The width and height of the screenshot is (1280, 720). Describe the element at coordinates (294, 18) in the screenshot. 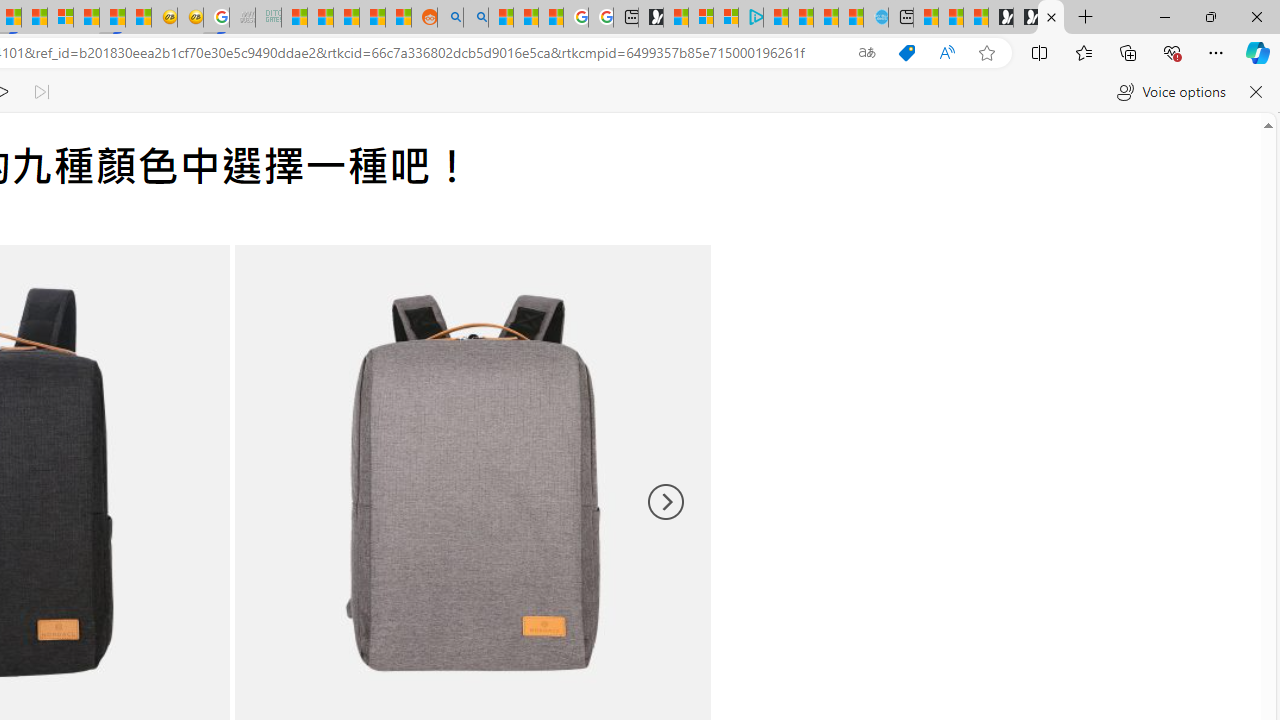

I see `MSNBC - MSN` at that location.